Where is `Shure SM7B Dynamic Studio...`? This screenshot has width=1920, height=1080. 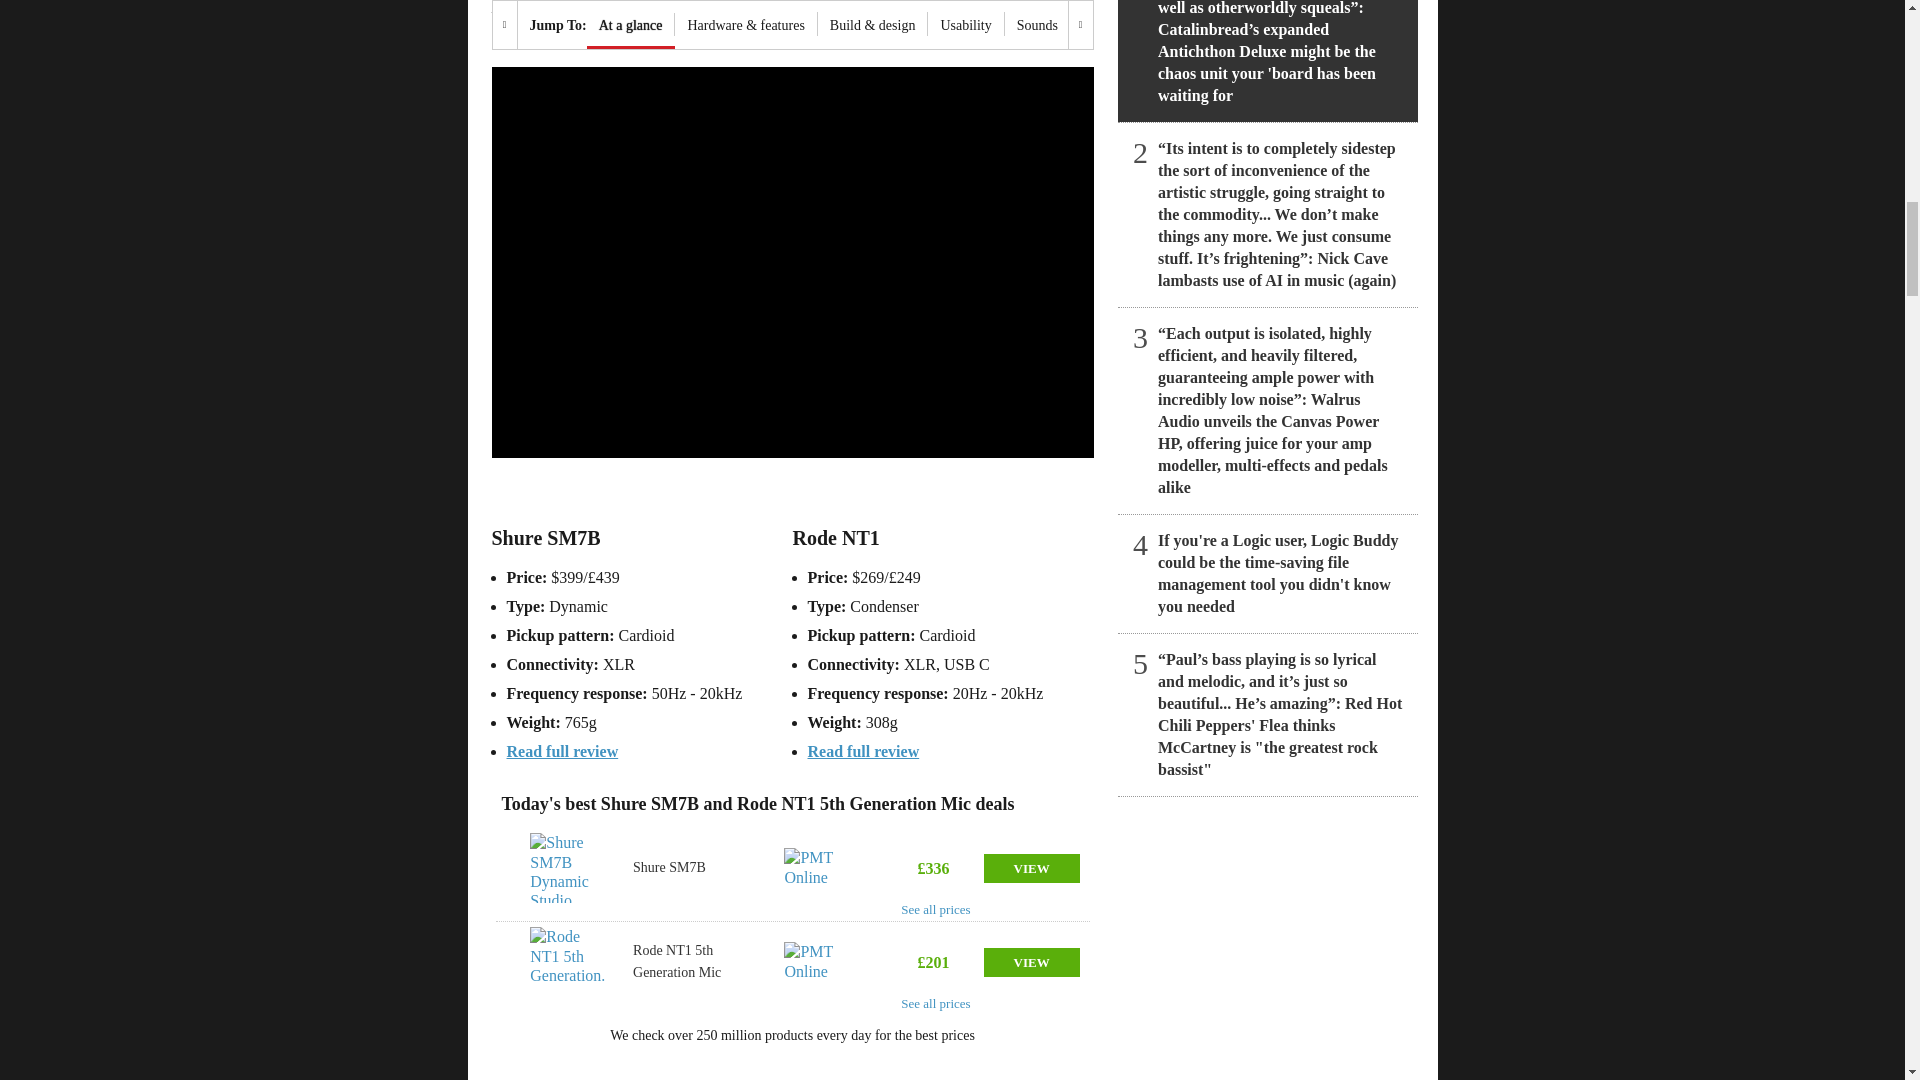 Shure SM7B Dynamic Studio... is located at coordinates (568, 867).